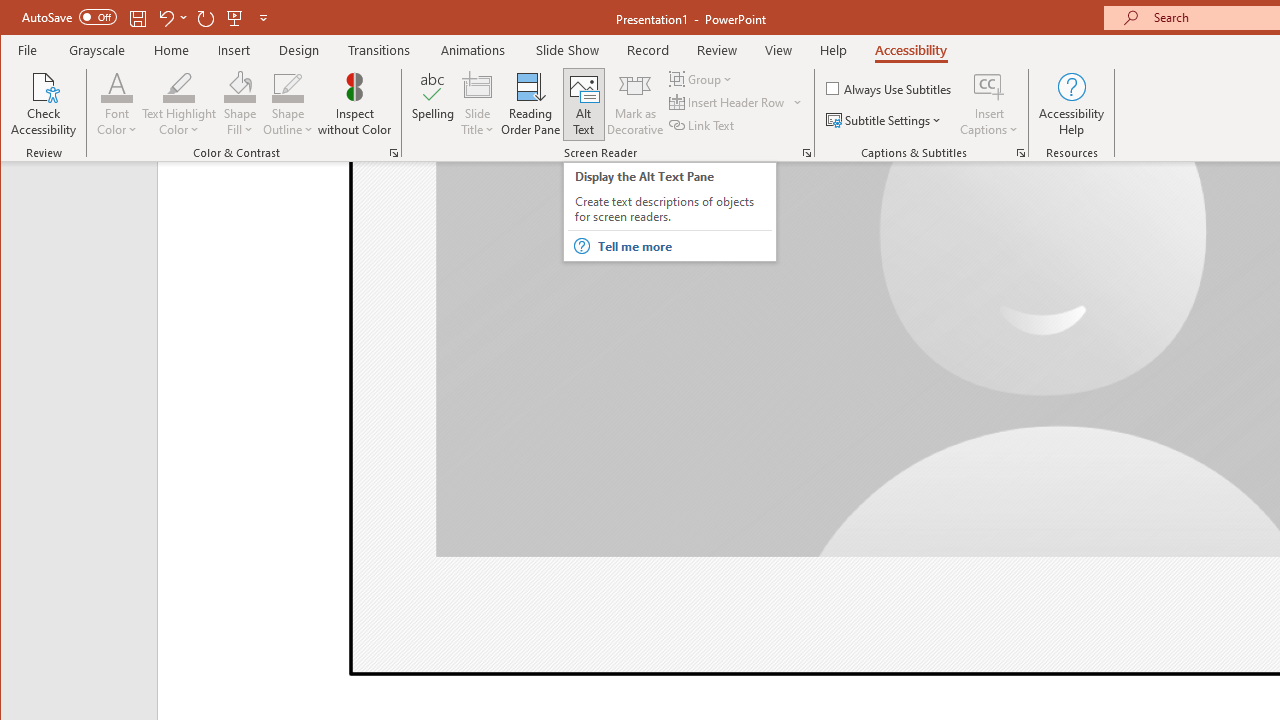 The image size is (1280, 720). I want to click on Mark as Decorative, so click(635, 104).